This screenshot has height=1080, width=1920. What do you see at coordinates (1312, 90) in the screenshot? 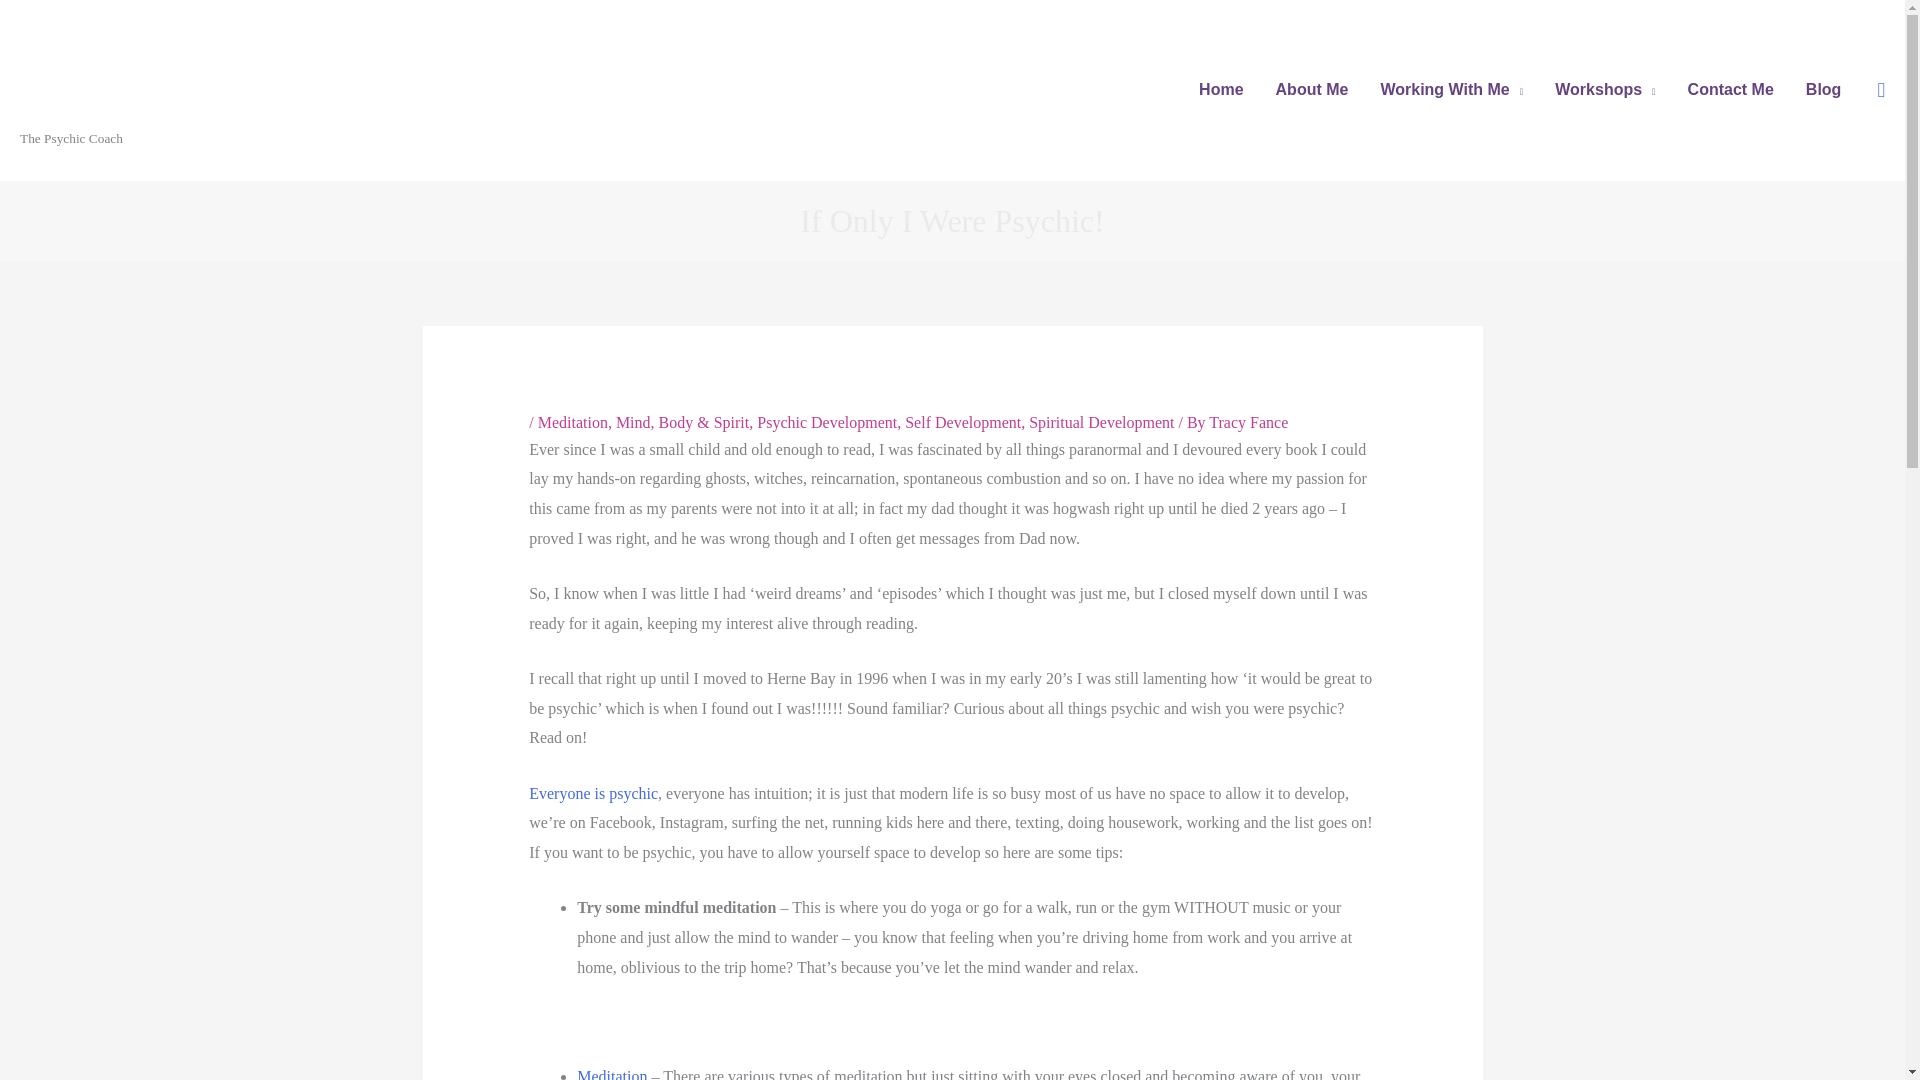
I see `About Me` at bounding box center [1312, 90].